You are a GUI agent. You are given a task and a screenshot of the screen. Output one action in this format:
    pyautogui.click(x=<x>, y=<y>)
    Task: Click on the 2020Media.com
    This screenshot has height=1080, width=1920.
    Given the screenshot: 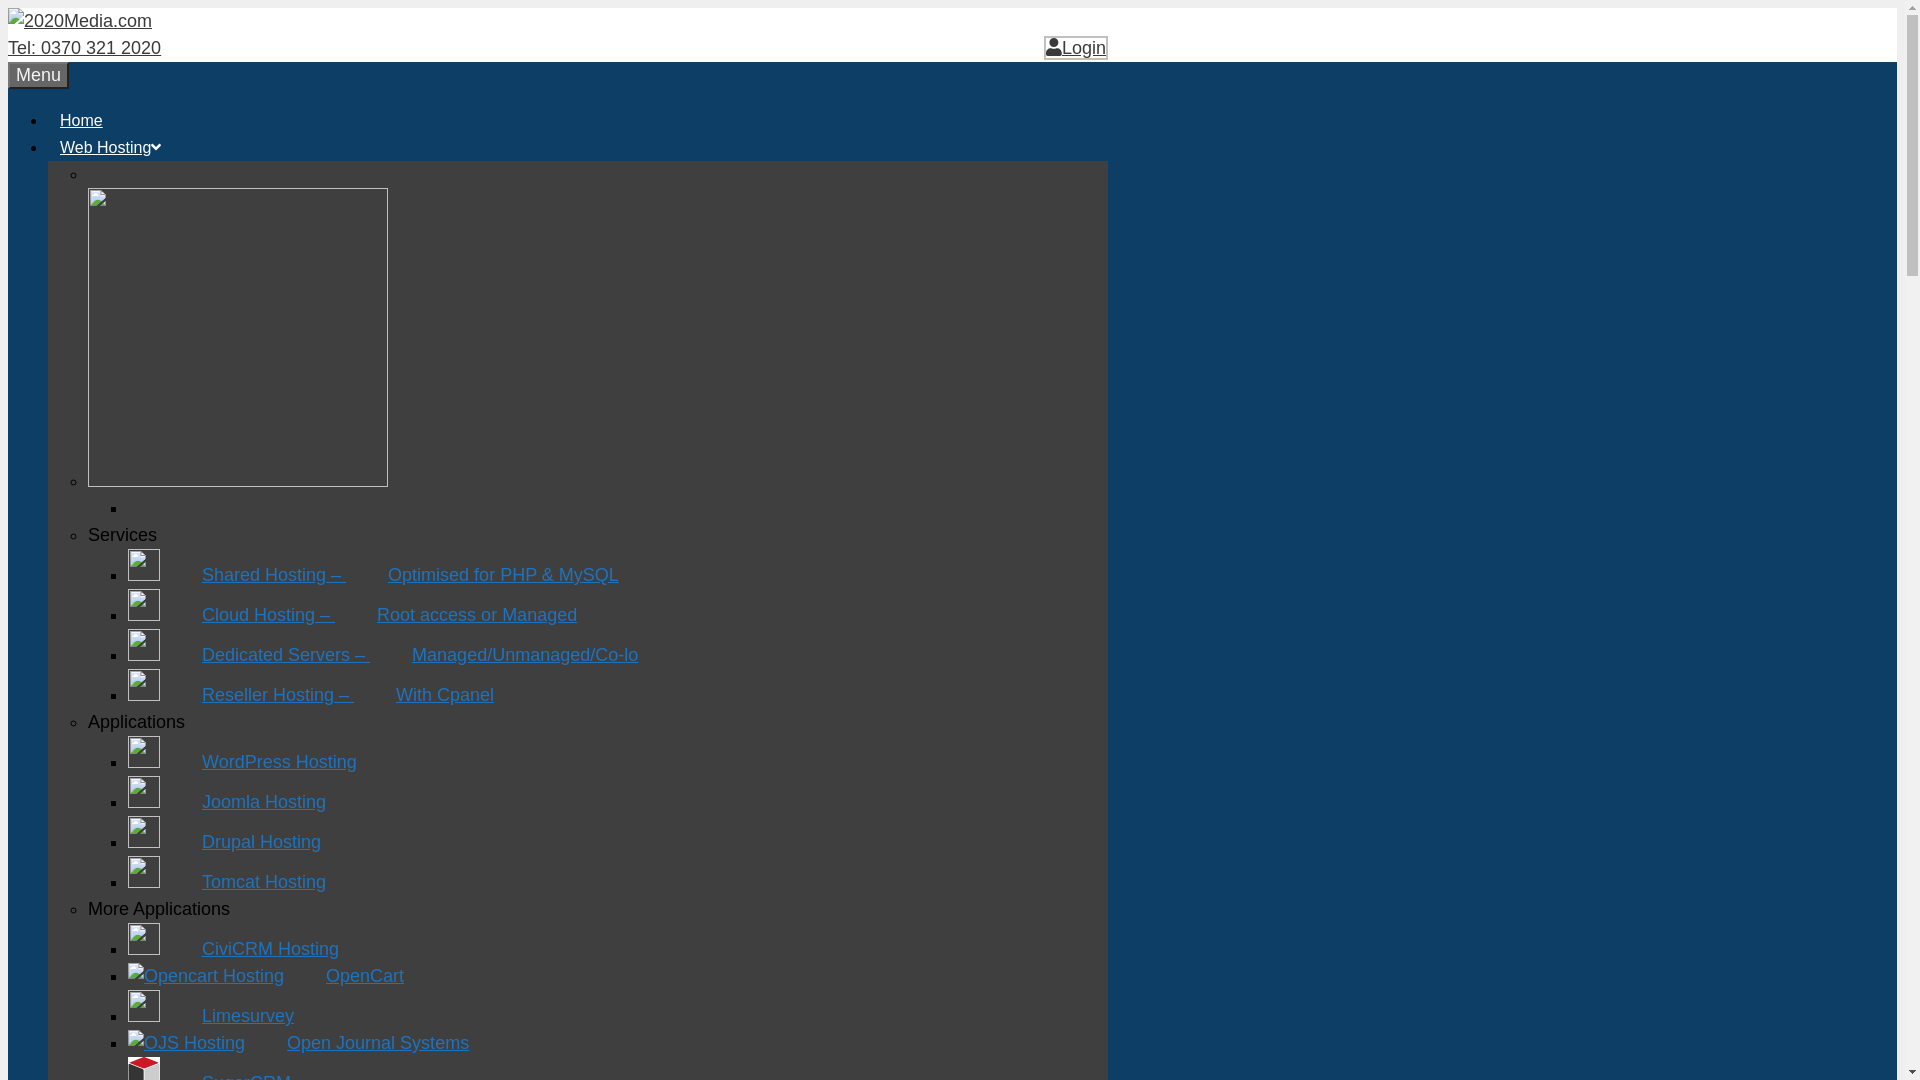 What is the action you would take?
    pyautogui.click(x=80, y=21)
    